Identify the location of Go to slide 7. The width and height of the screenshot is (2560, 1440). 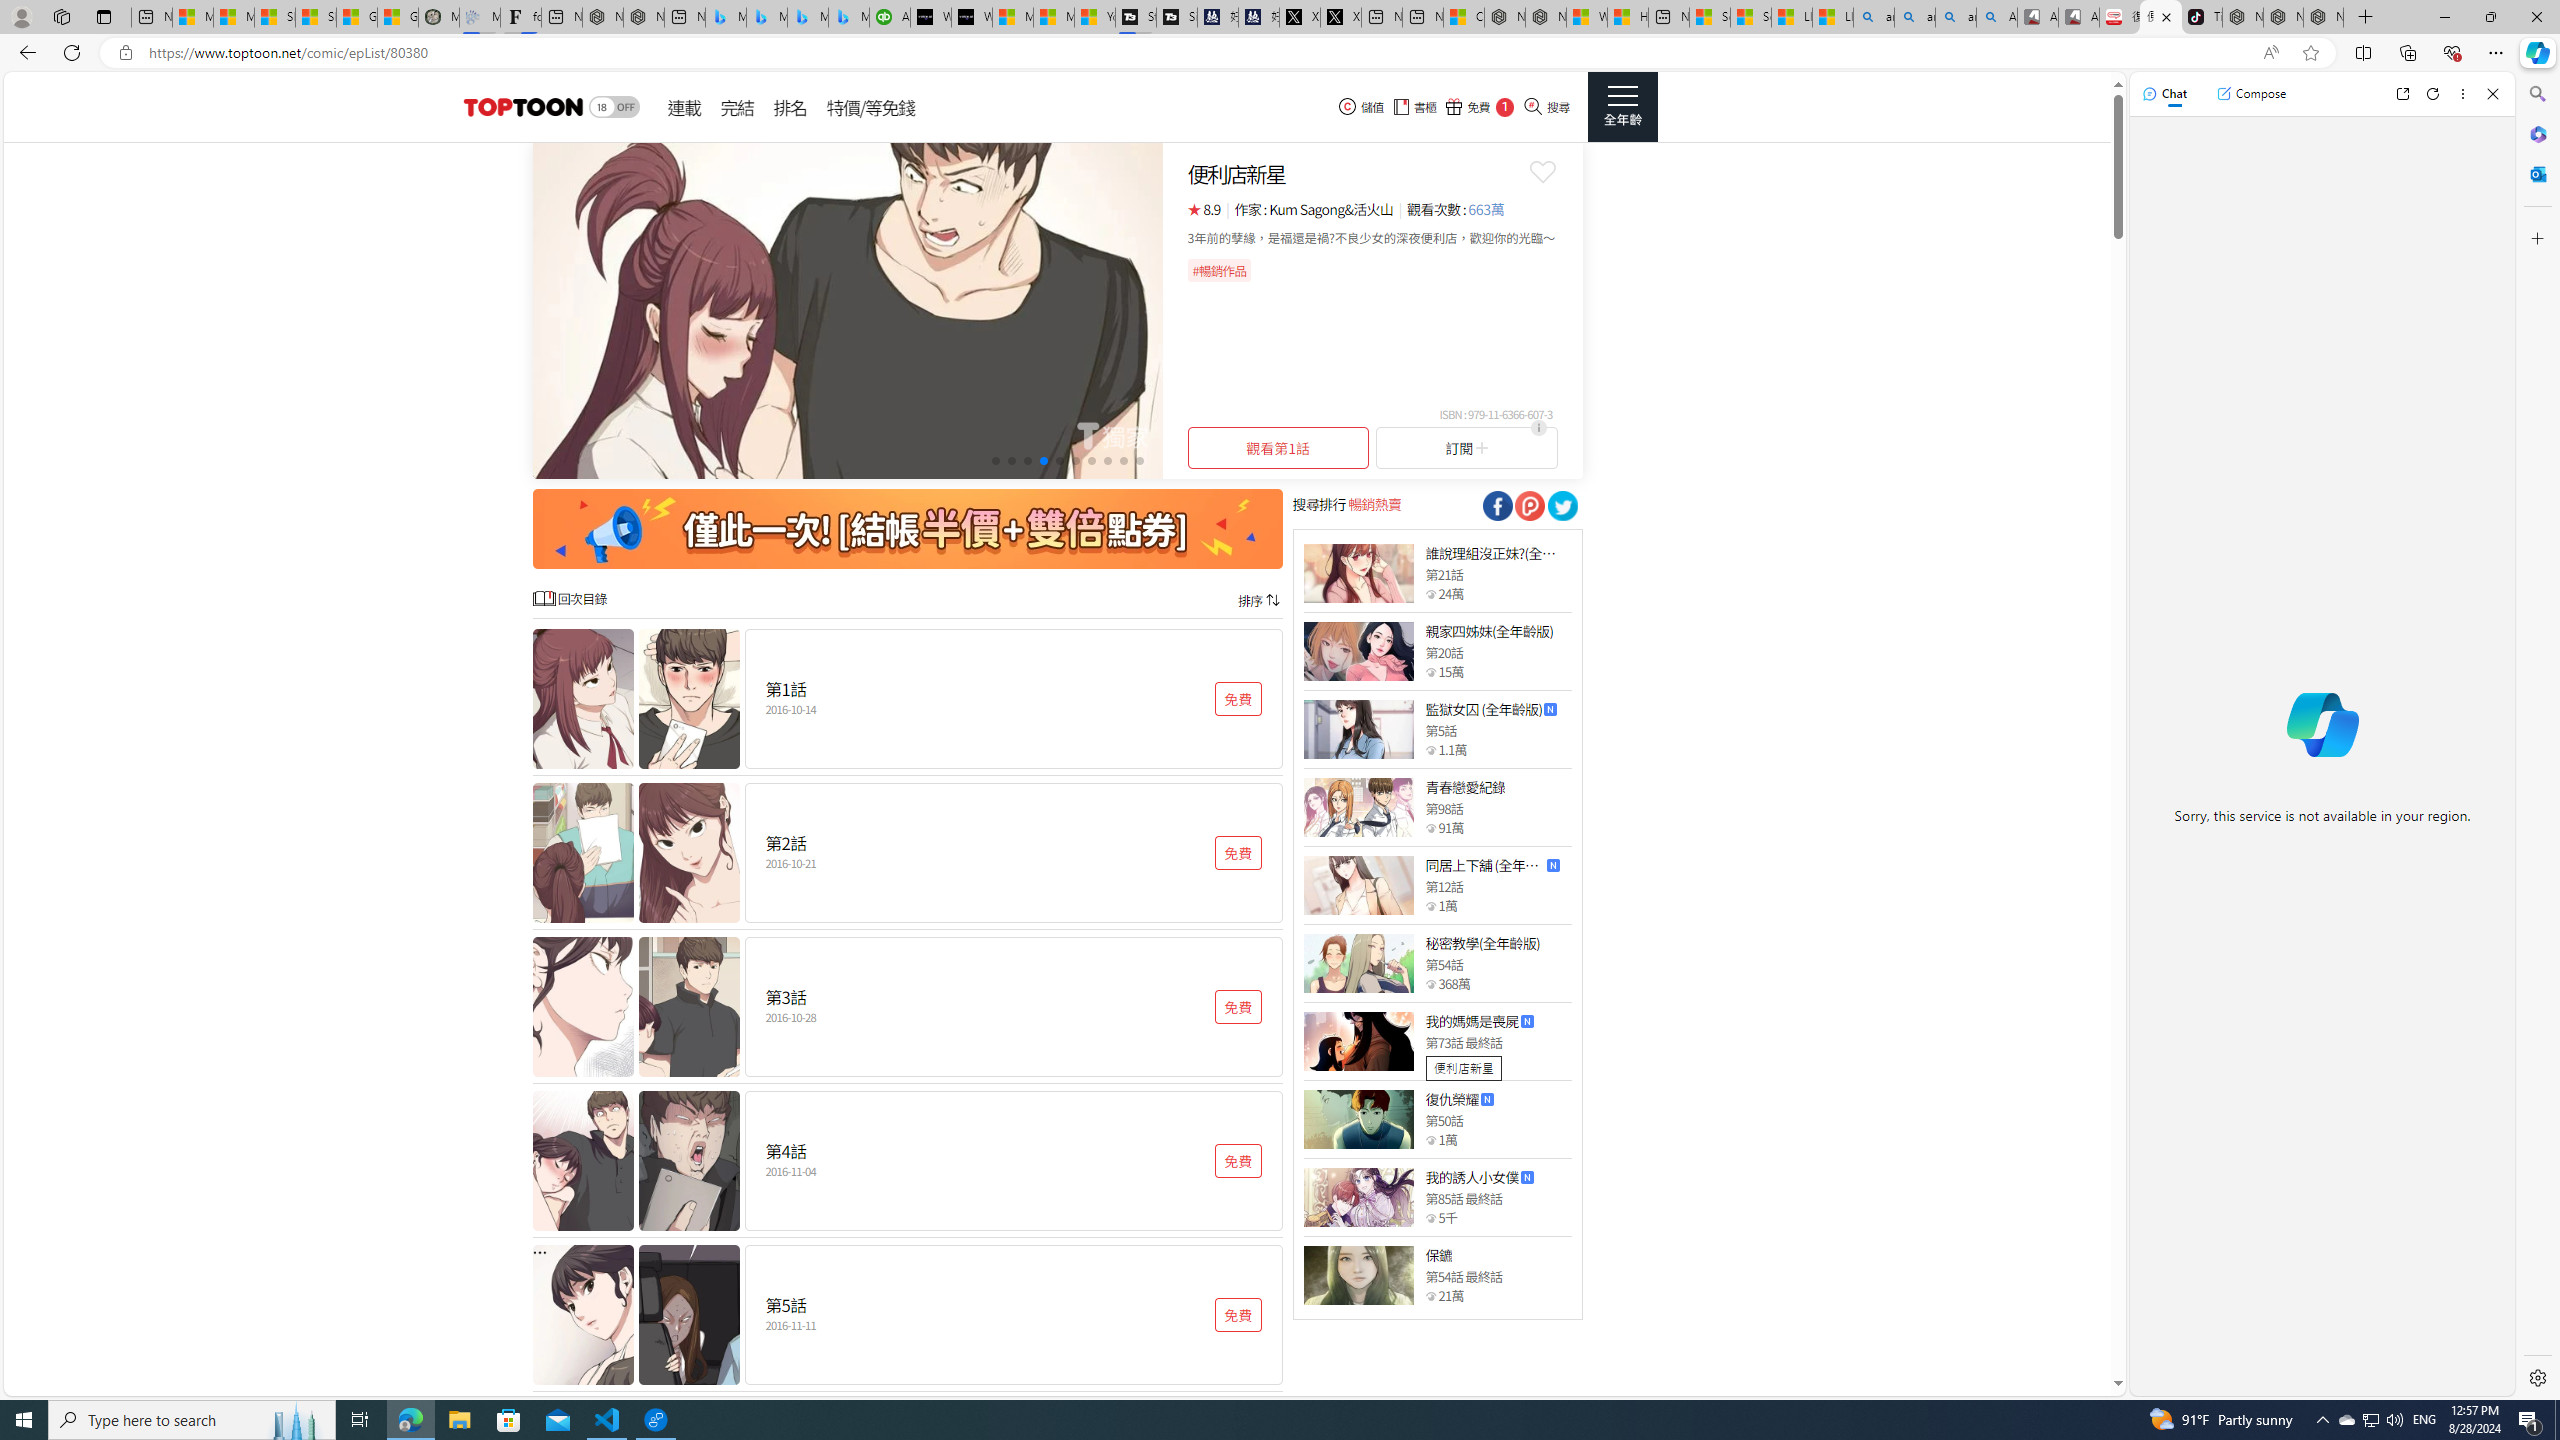
(1092, 460).